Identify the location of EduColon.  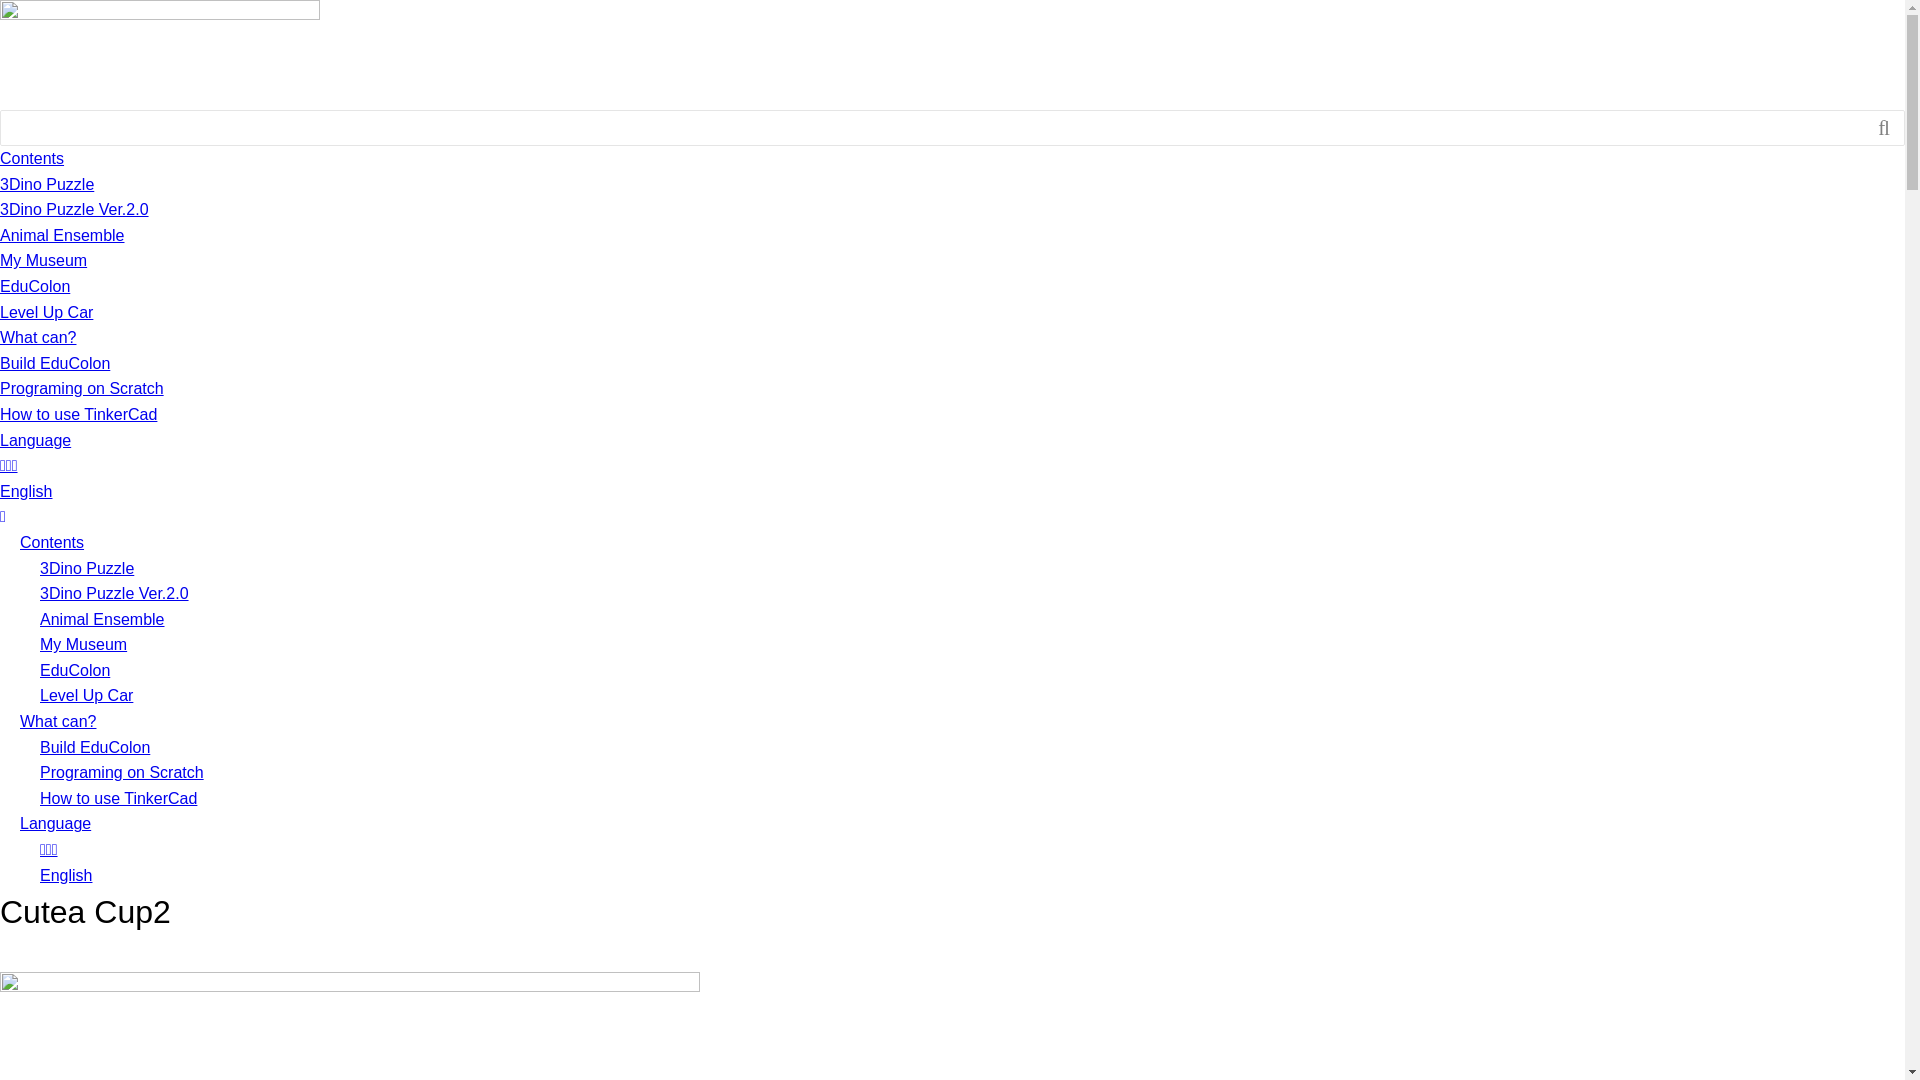
(35, 286).